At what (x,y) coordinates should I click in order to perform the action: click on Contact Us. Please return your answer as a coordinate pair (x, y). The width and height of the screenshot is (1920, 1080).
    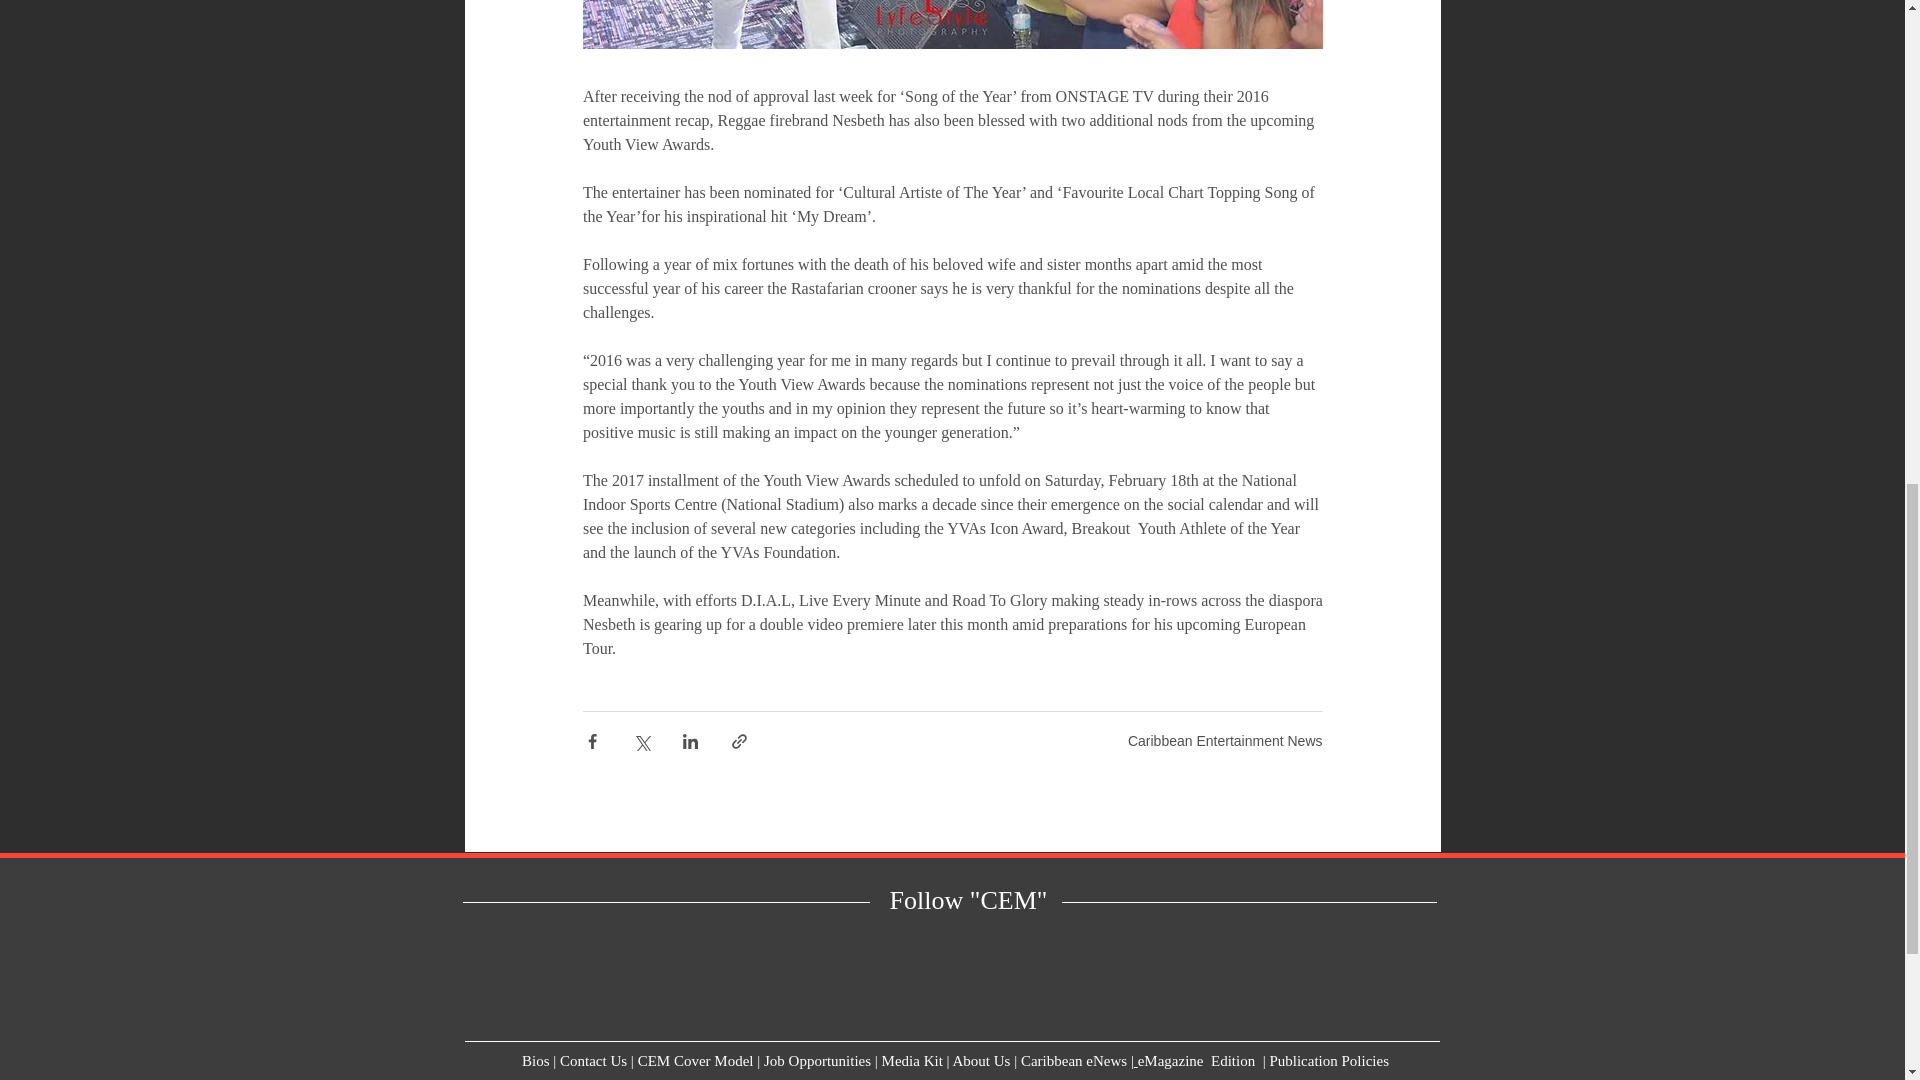
    Looking at the image, I should click on (594, 1061).